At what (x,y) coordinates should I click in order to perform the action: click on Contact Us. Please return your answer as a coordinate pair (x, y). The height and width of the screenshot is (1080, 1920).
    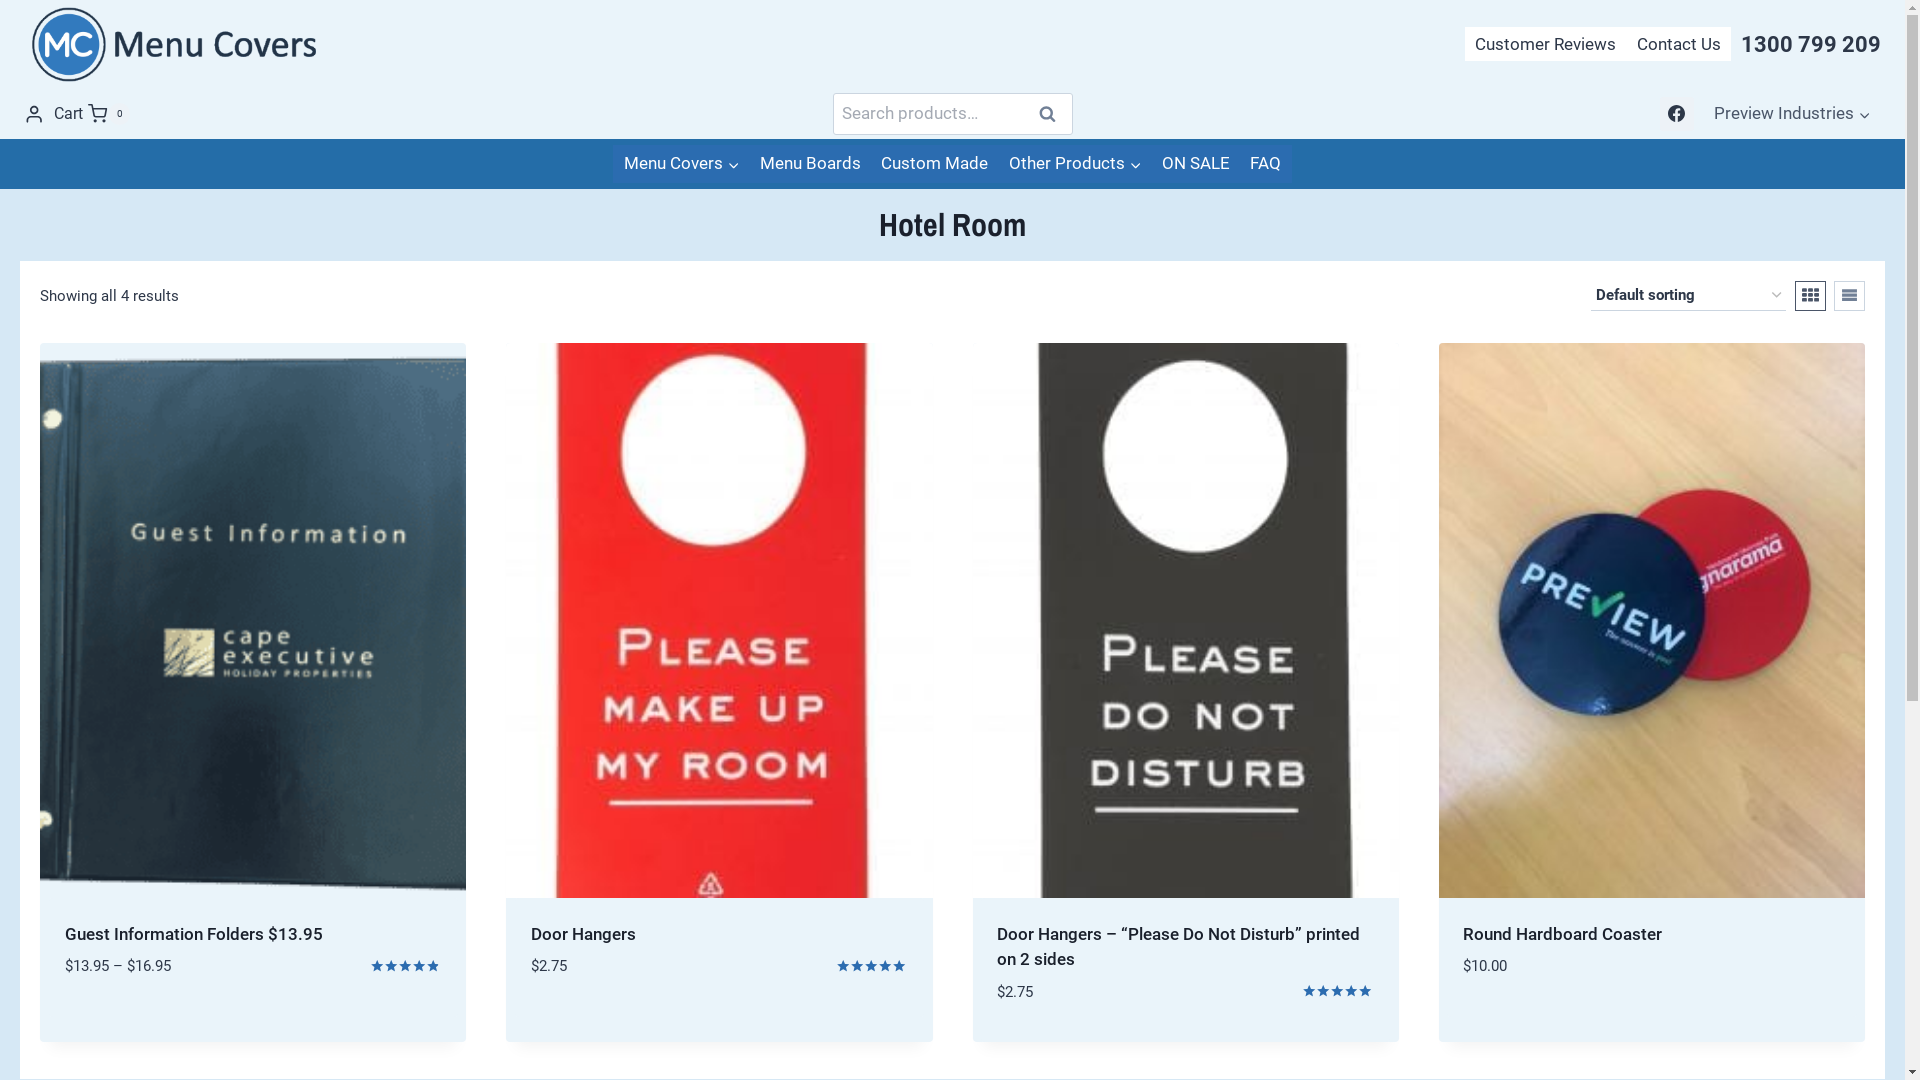
    Looking at the image, I should click on (1679, 44).